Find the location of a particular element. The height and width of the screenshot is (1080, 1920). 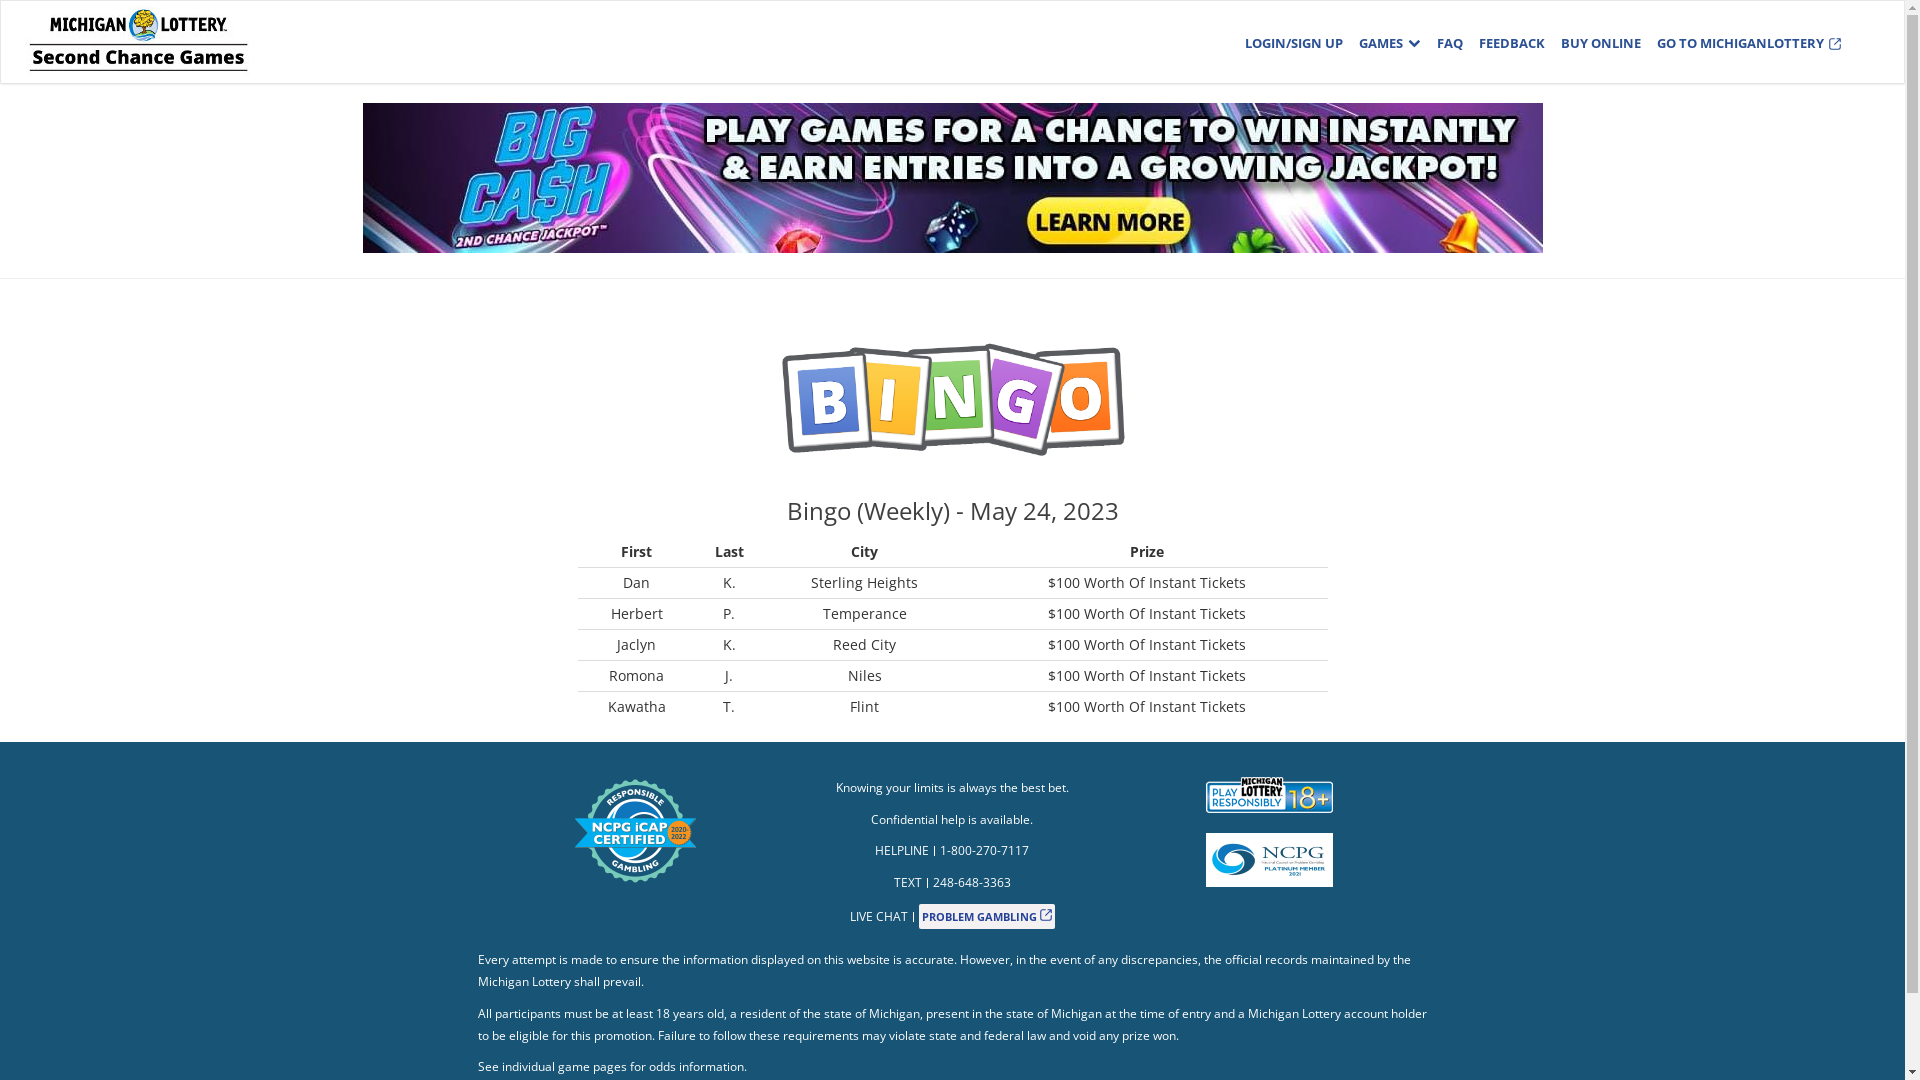

GAMES is located at coordinates (1390, 44).